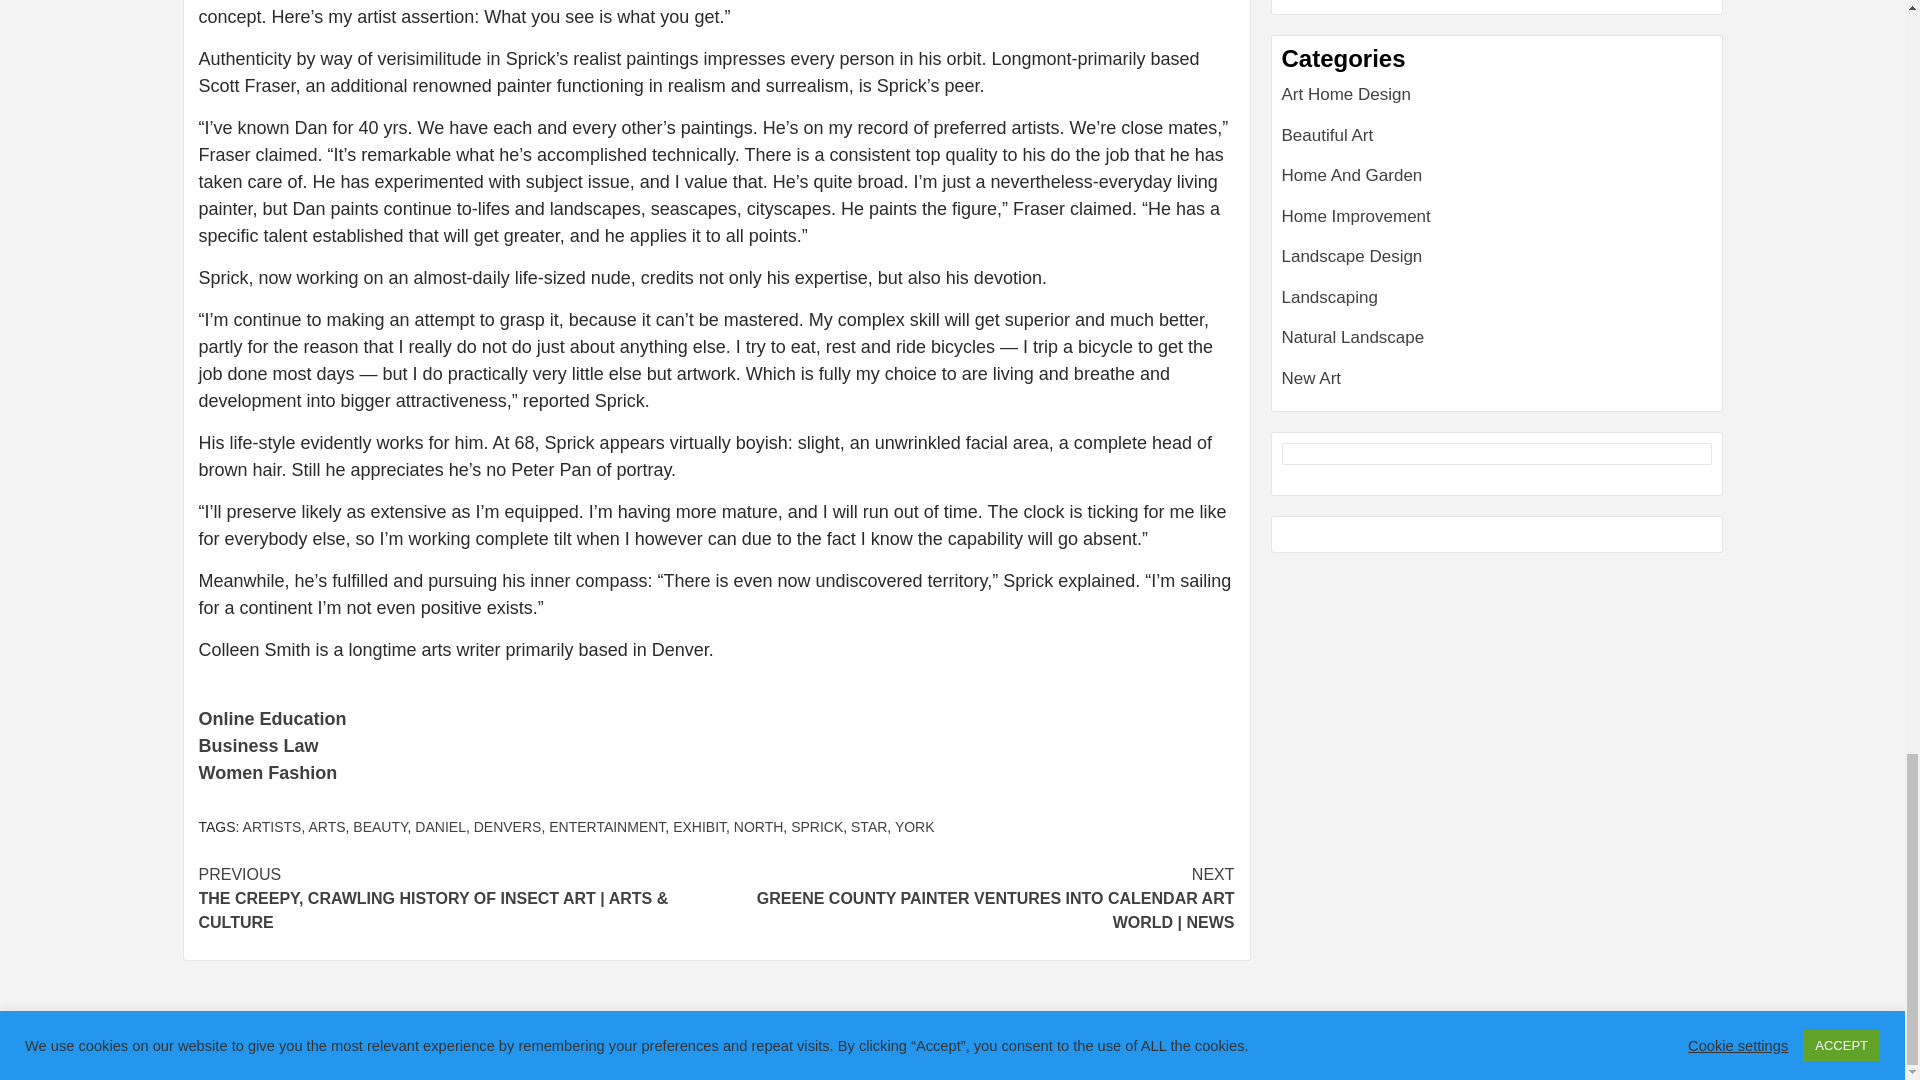 The image size is (1920, 1080). I want to click on ARTS, so click(326, 826).